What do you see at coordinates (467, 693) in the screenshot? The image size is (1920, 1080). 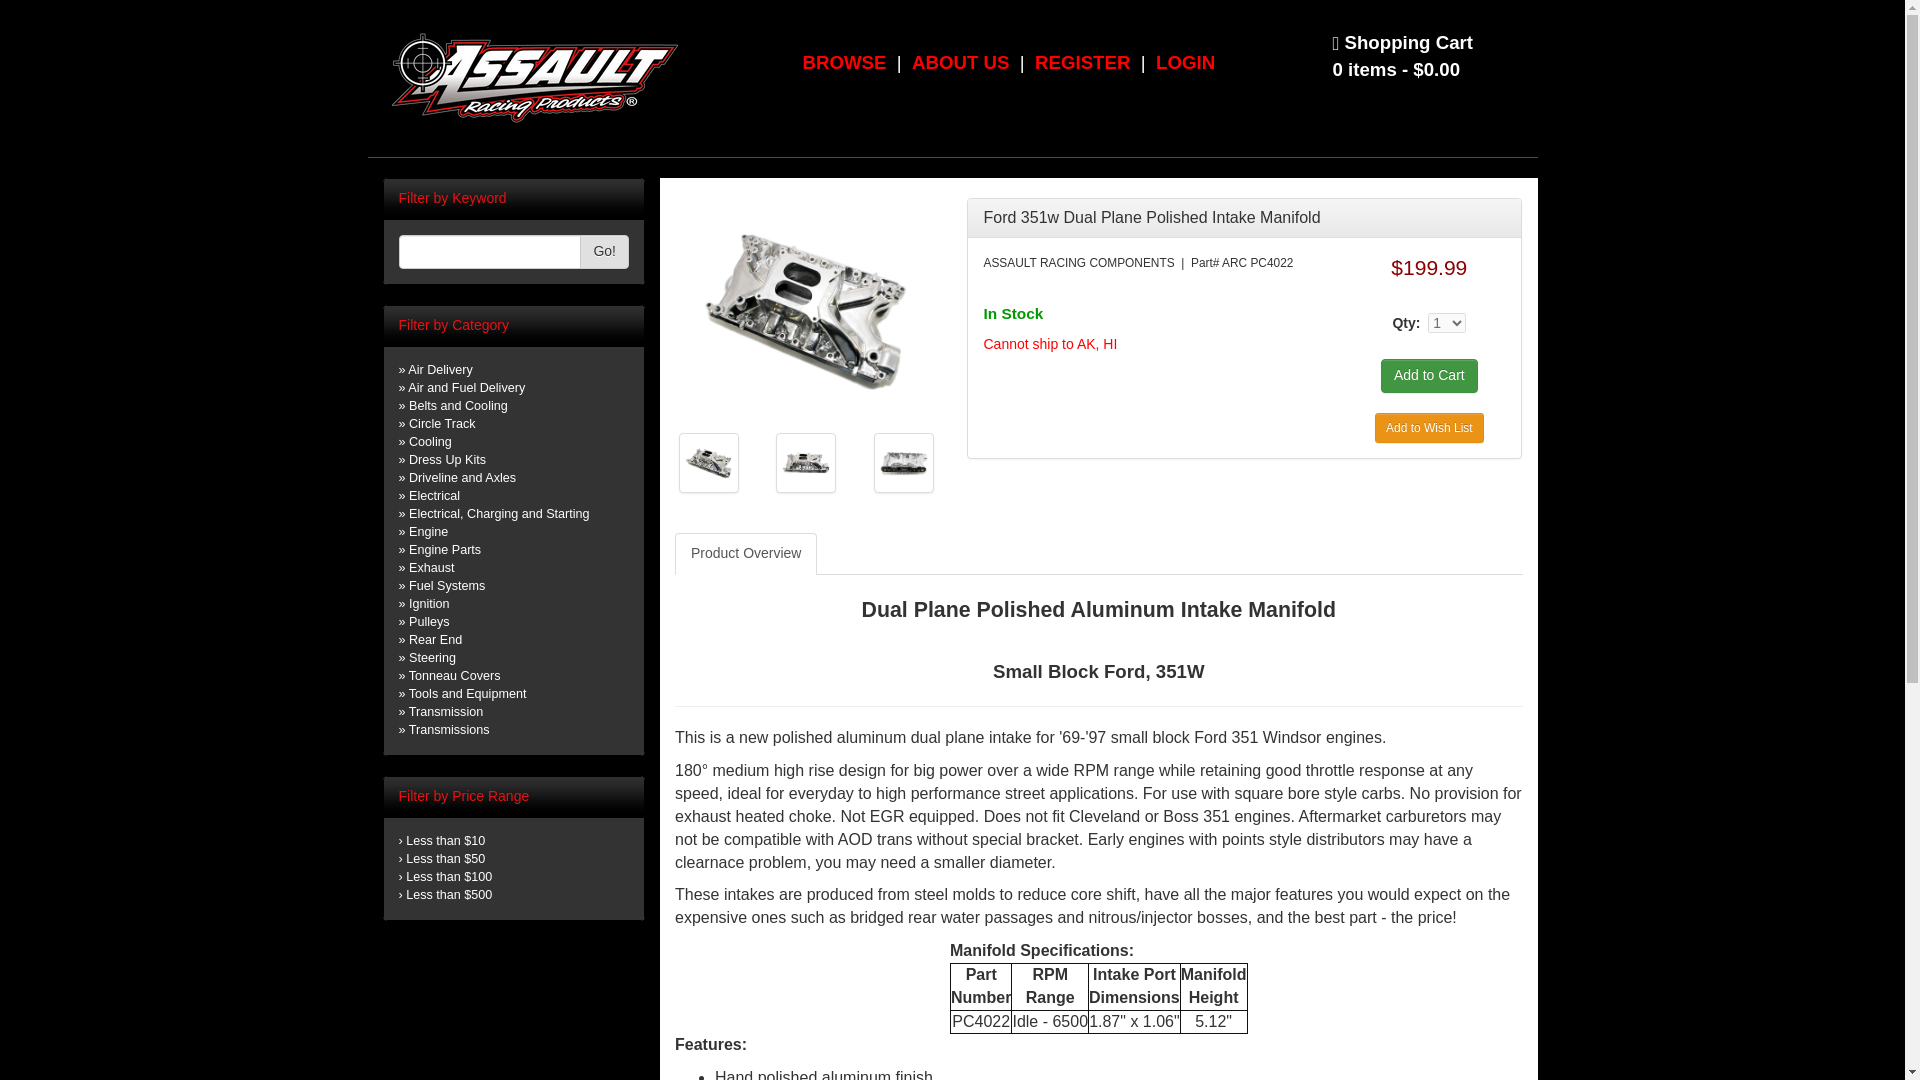 I see `Tools and Equipment` at bounding box center [467, 693].